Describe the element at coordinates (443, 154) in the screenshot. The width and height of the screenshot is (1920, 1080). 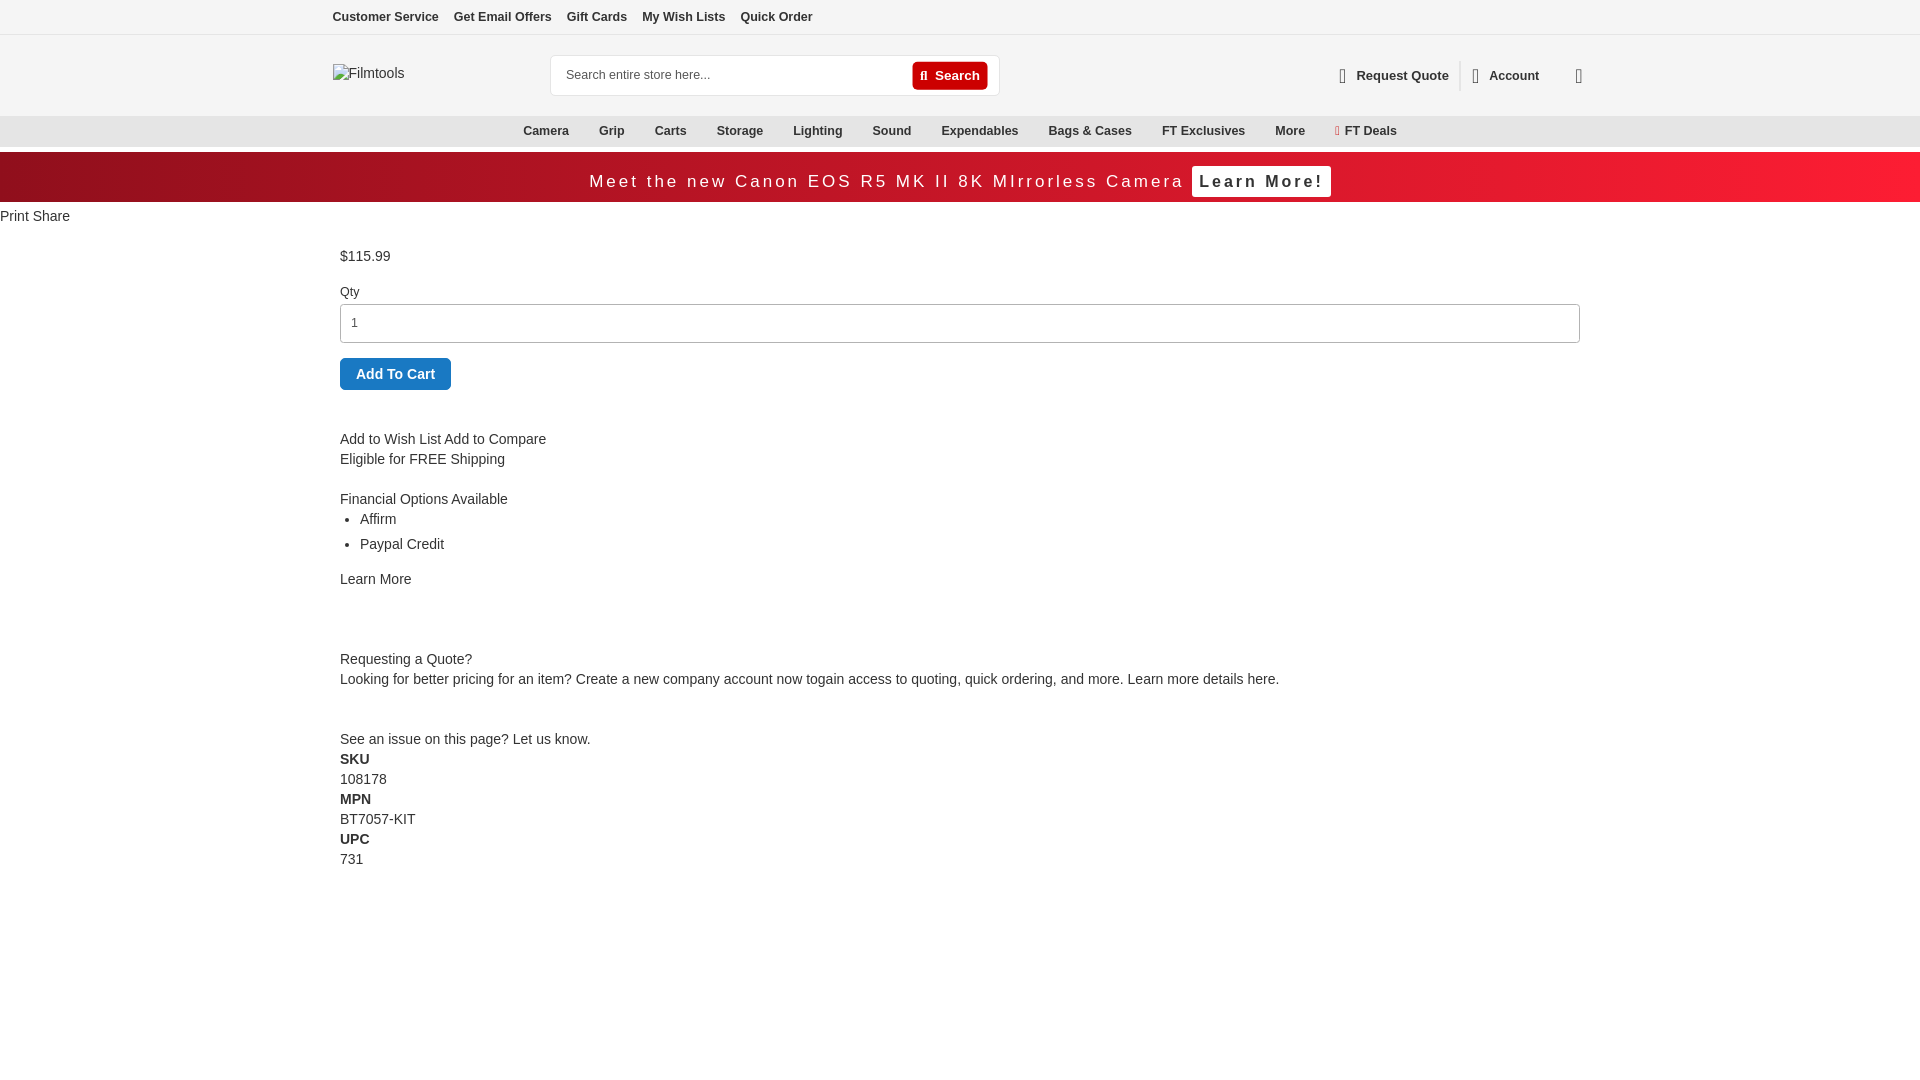
I see `Cameras` at that location.